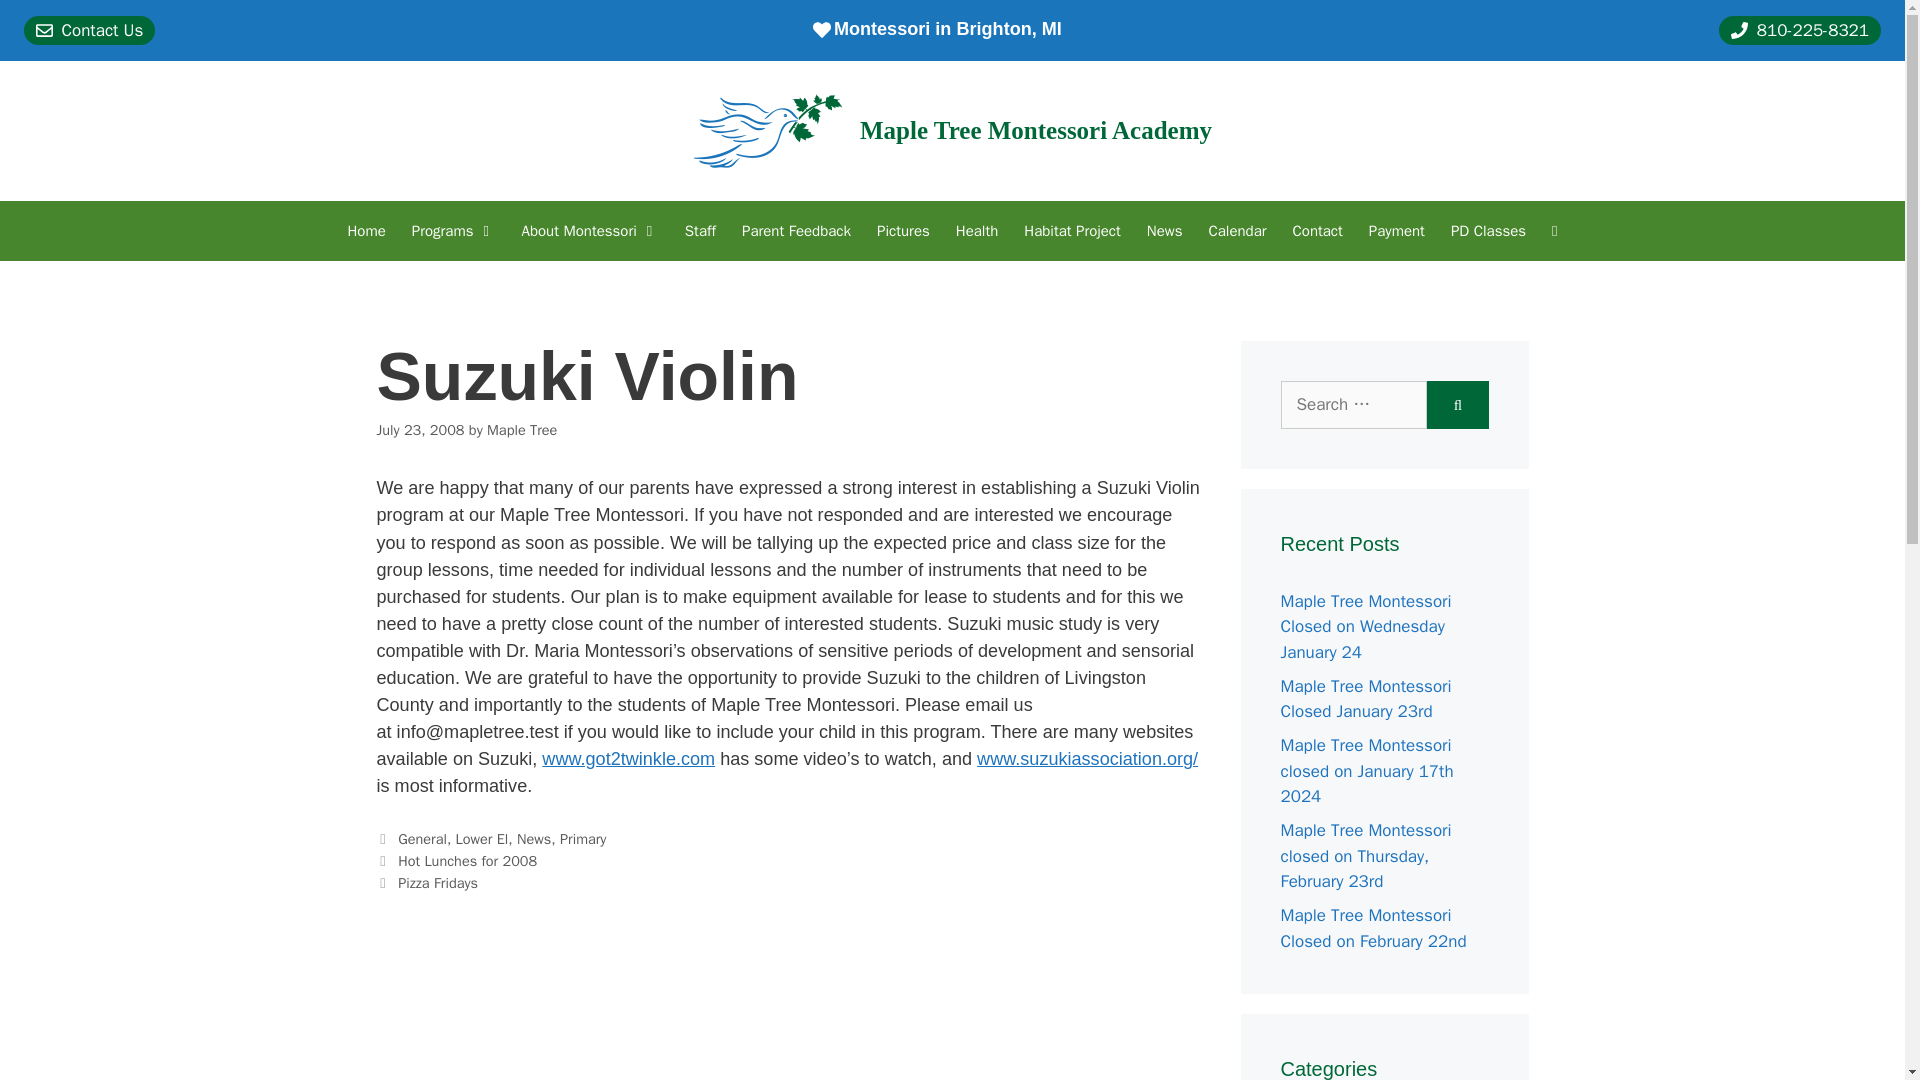  Describe the element at coordinates (1800, 30) in the screenshot. I see `810-225-8321` at that location.